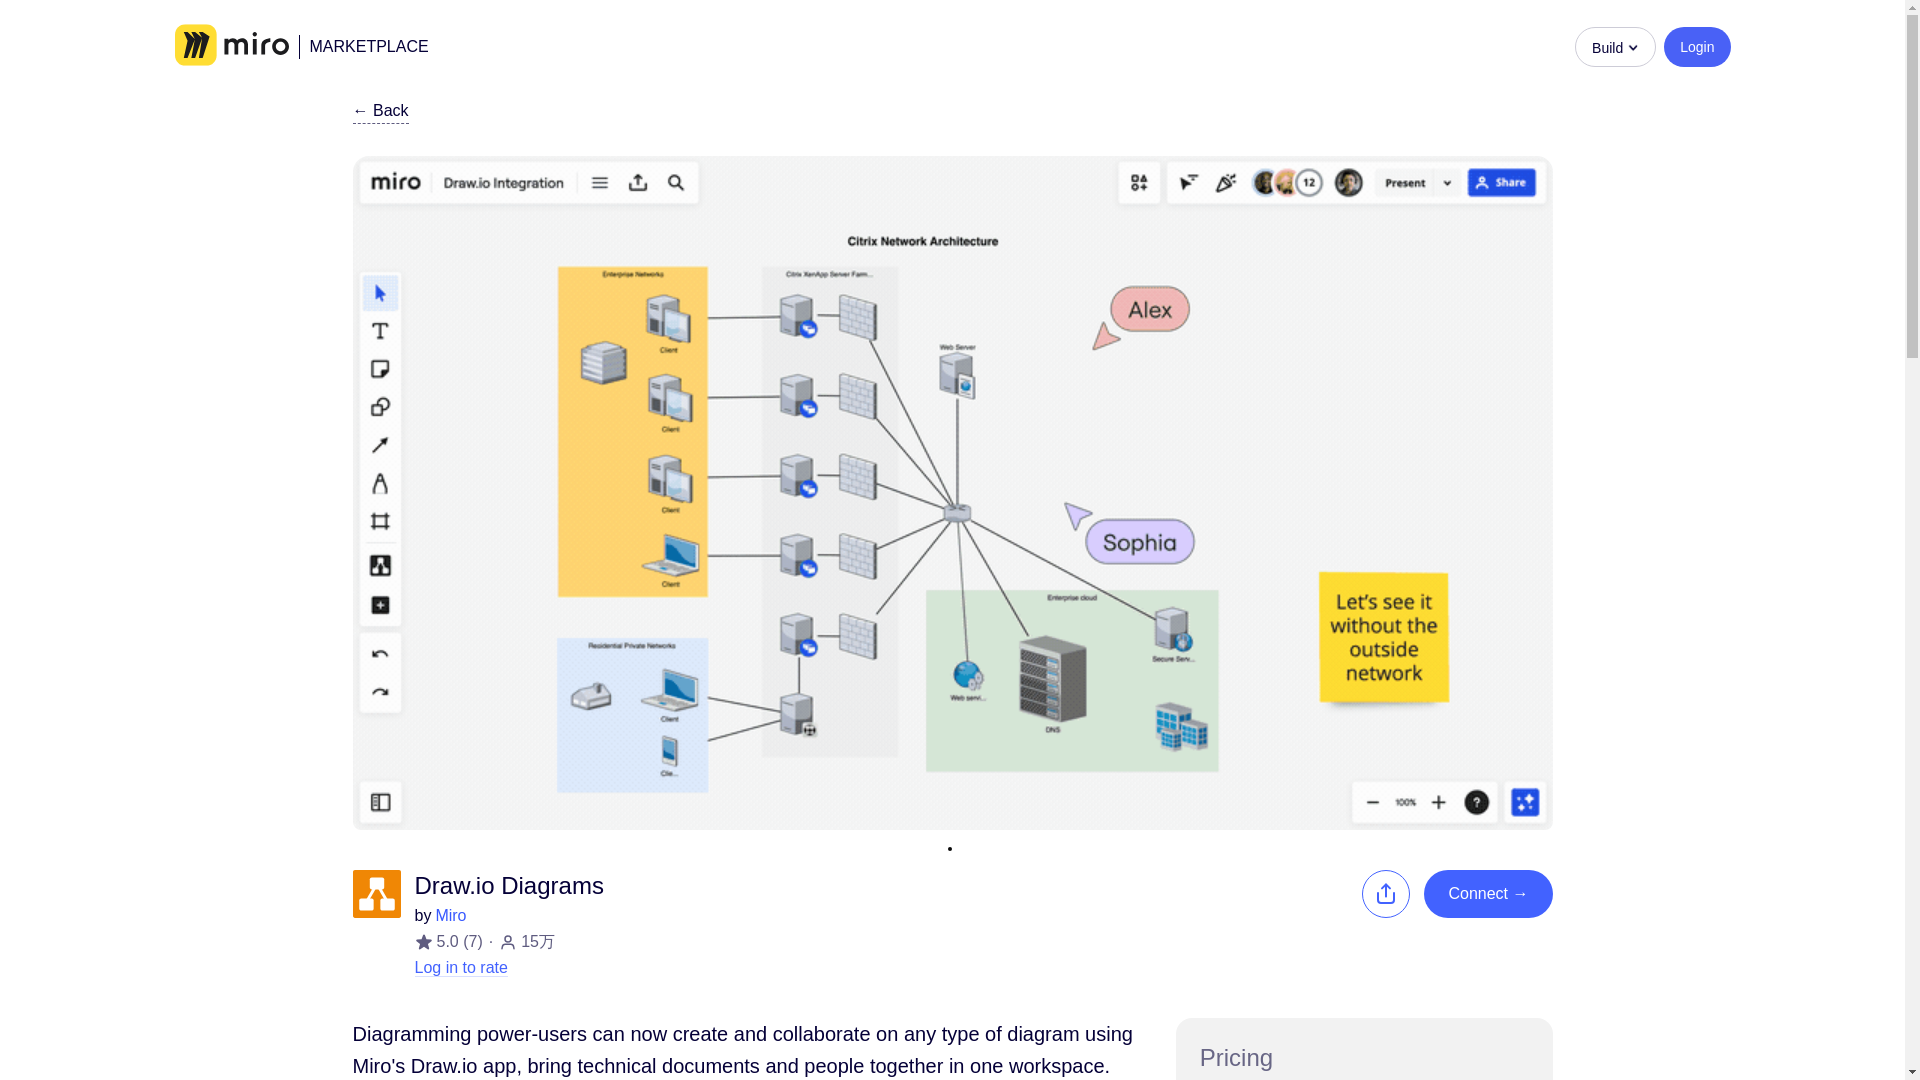 The height and width of the screenshot is (1080, 1920). What do you see at coordinates (1614, 45) in the screenshot?
I see `Build` at bounding box center [1614, 45].